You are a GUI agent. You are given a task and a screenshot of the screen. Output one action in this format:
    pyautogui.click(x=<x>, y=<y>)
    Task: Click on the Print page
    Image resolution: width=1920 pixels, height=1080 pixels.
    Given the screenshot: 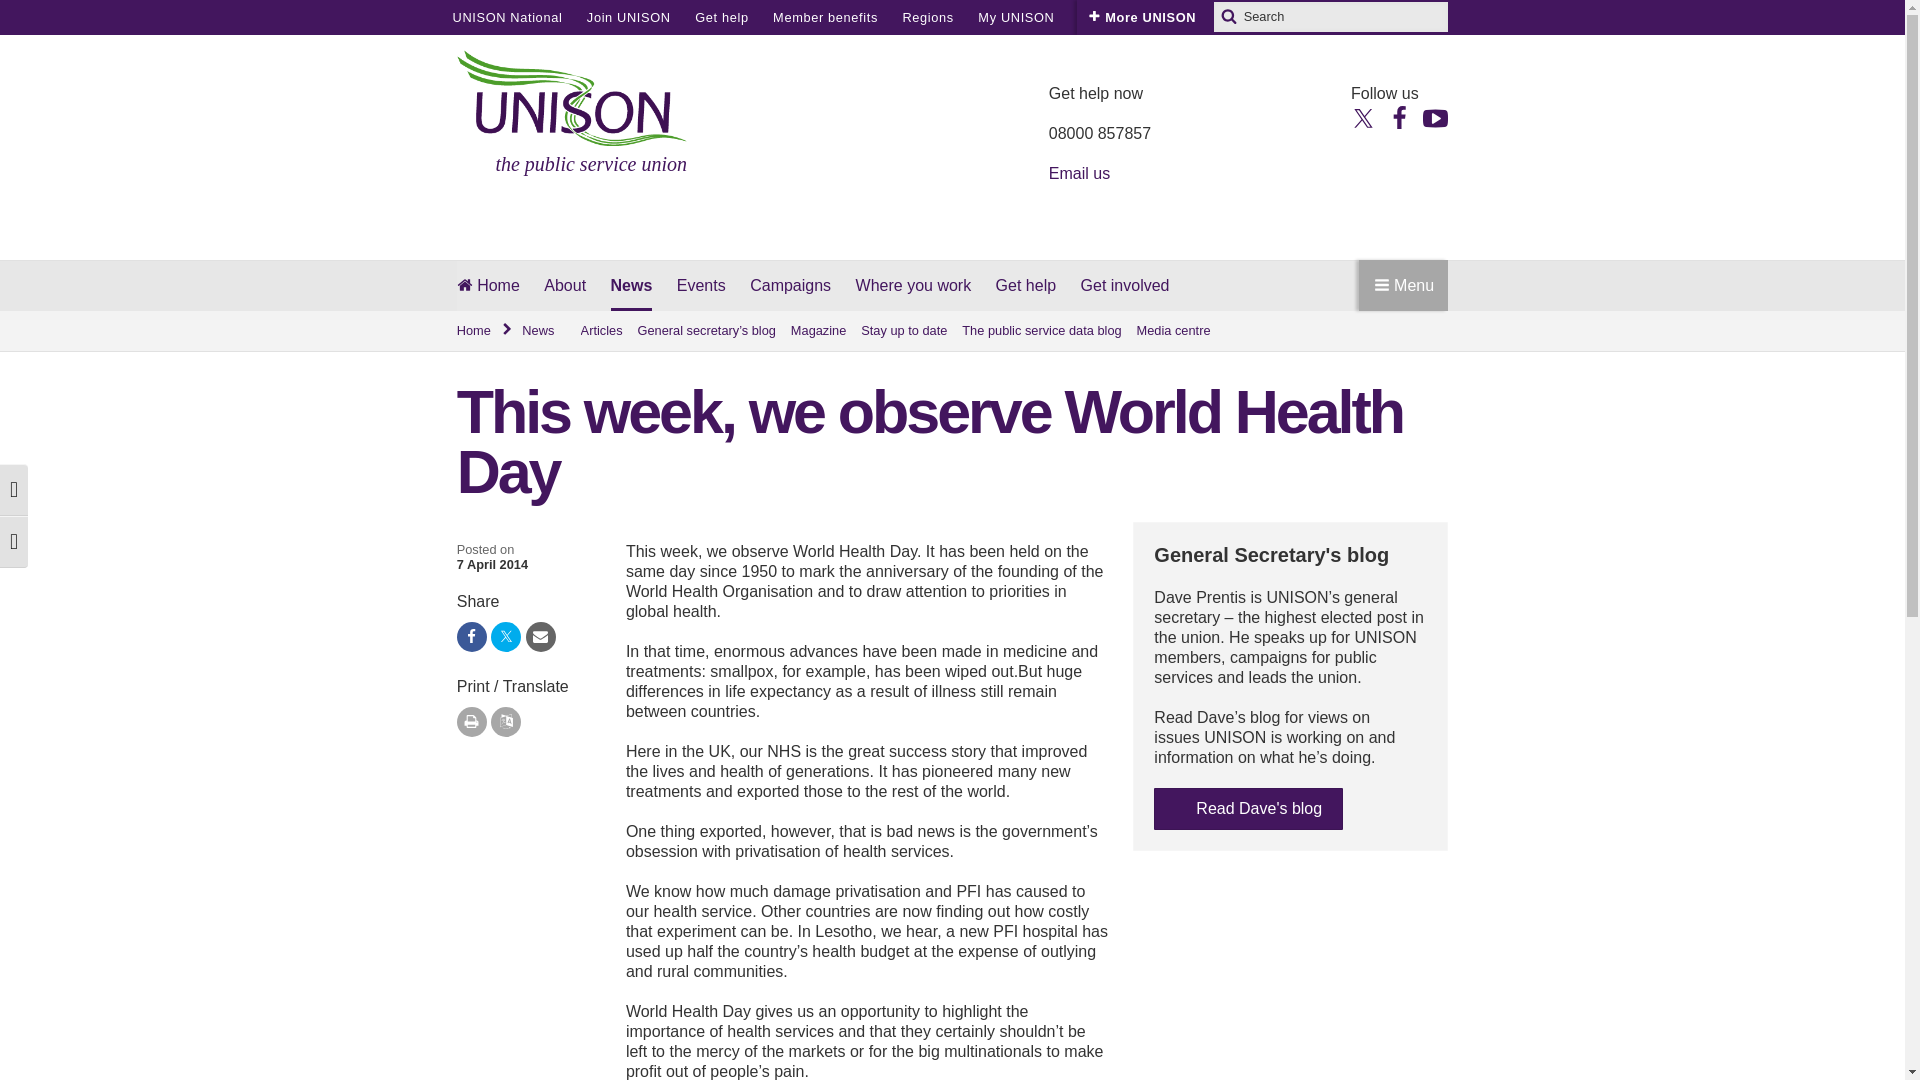 What is the action you would take?
    pyautogui.click(x=472, y=722)
    